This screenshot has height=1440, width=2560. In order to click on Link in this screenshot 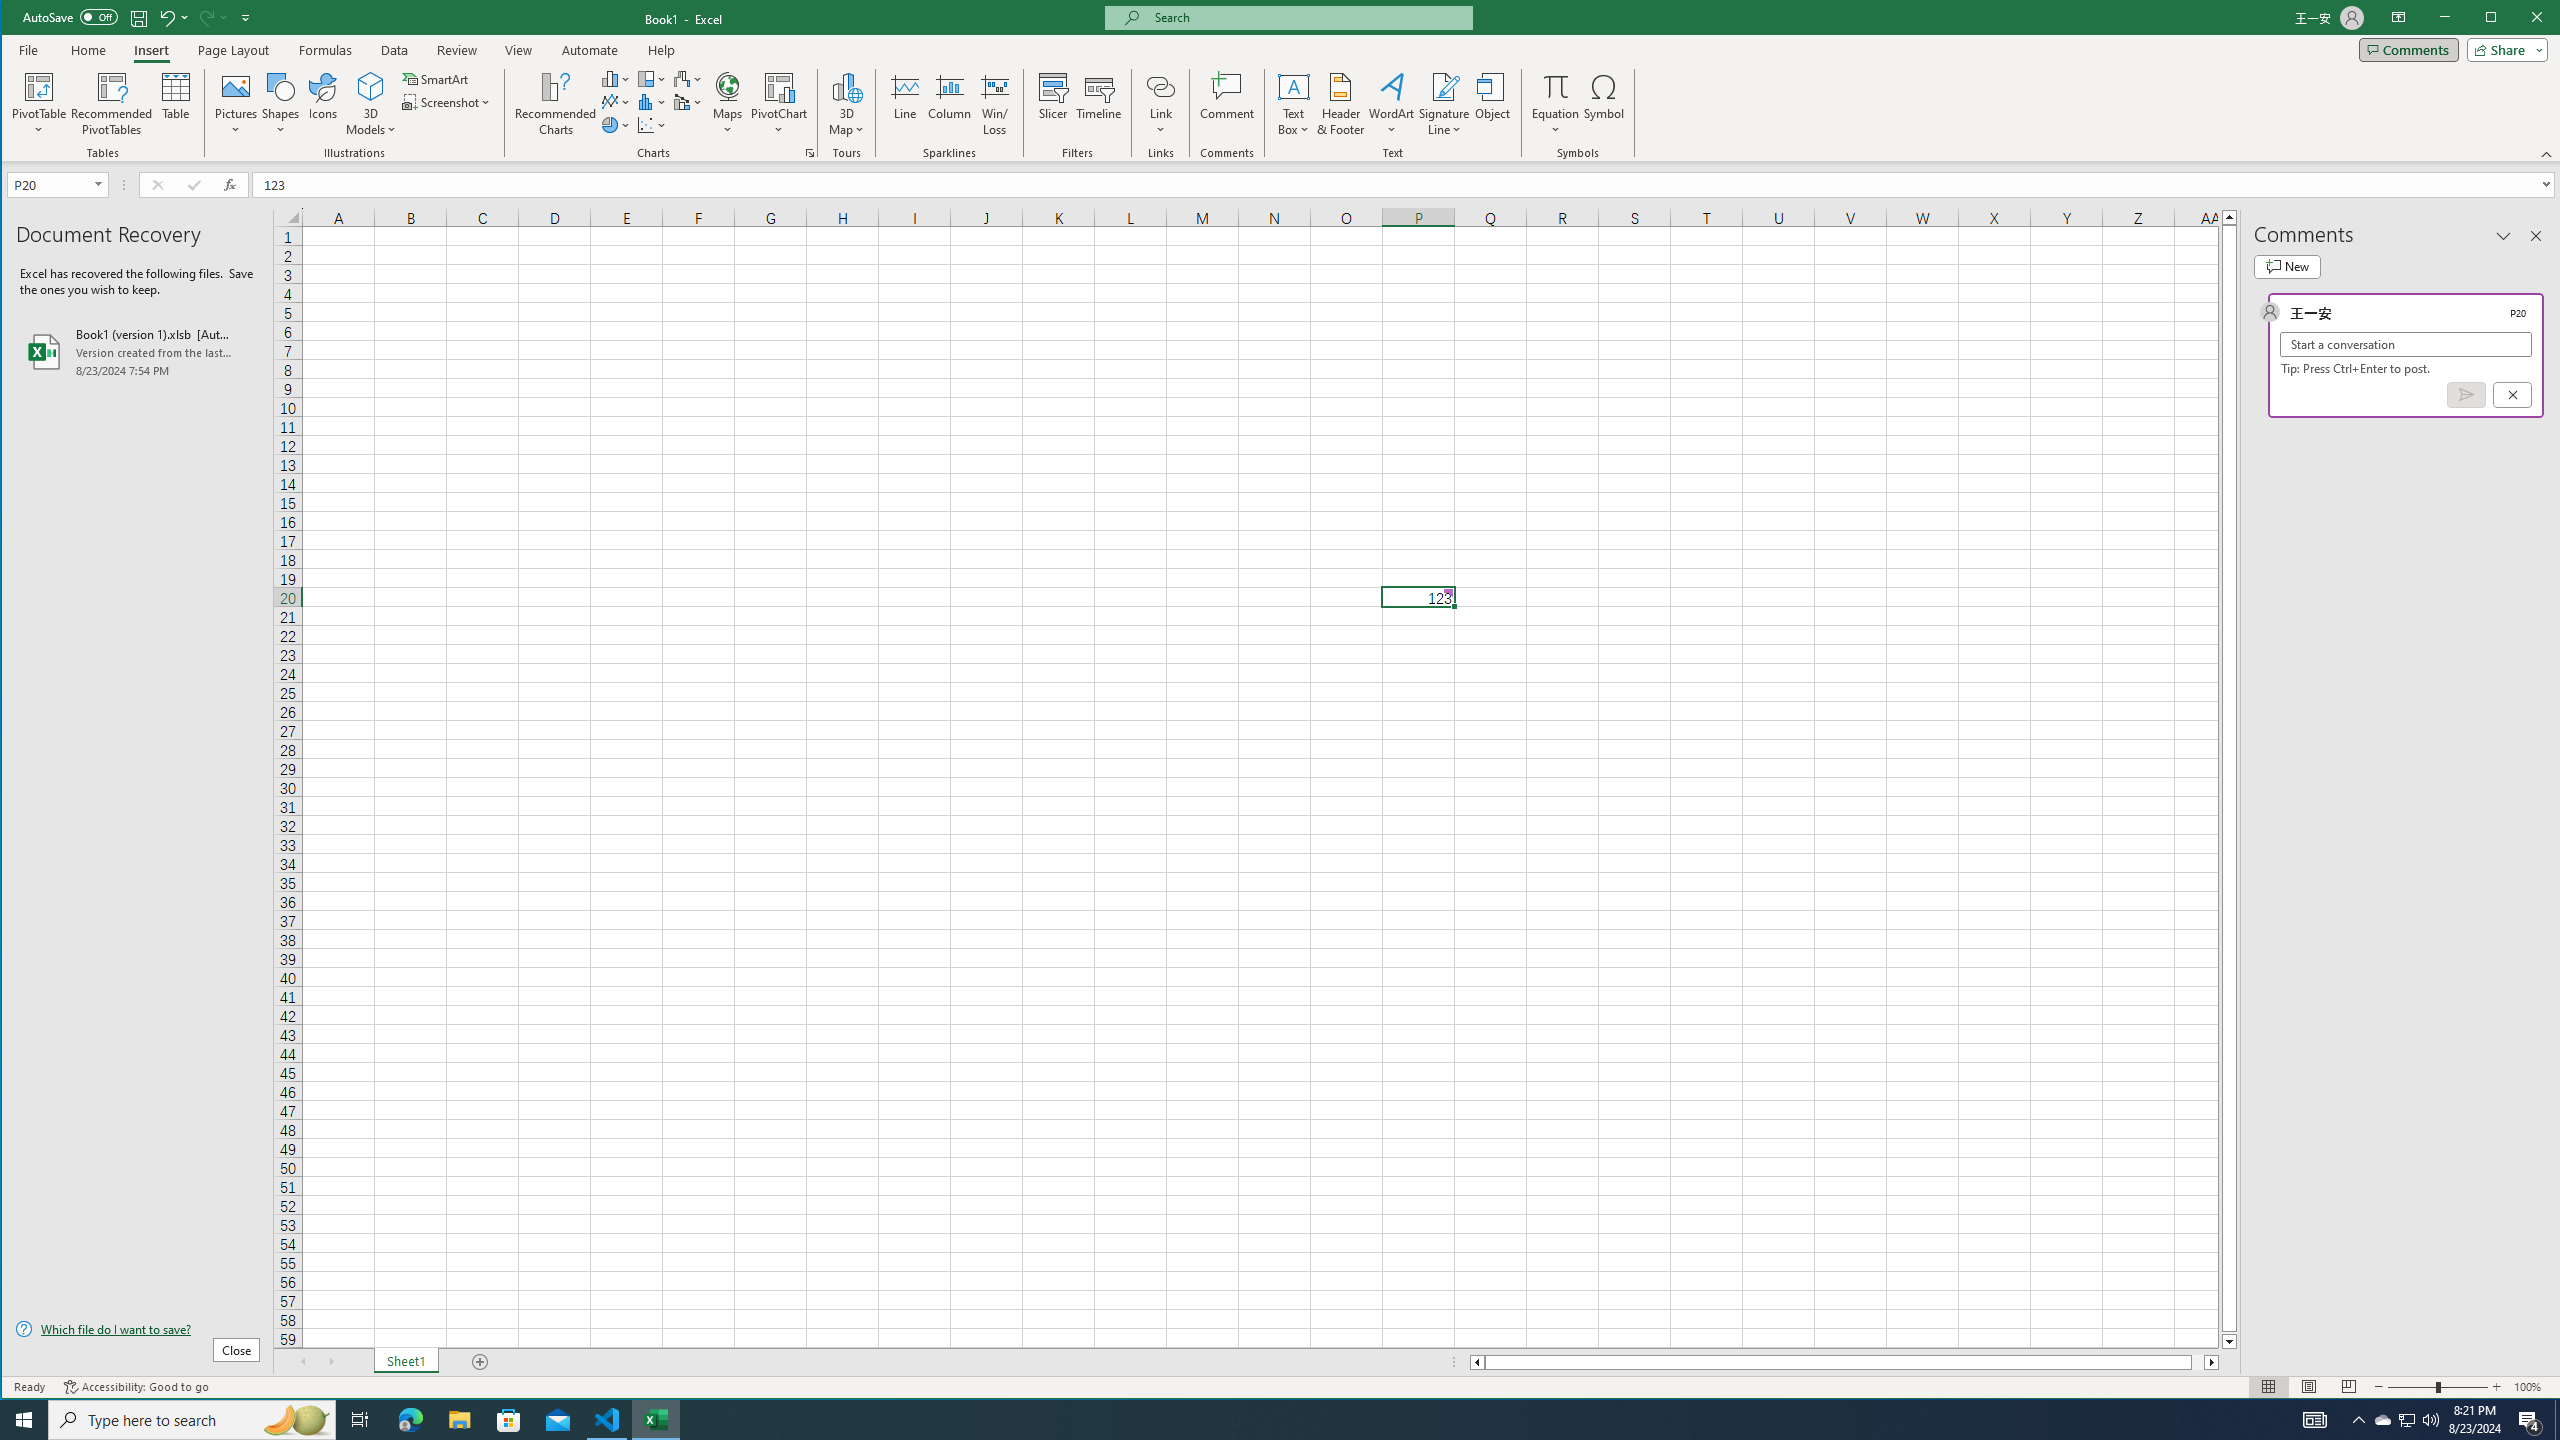, I will do `click(1160, 86)`.